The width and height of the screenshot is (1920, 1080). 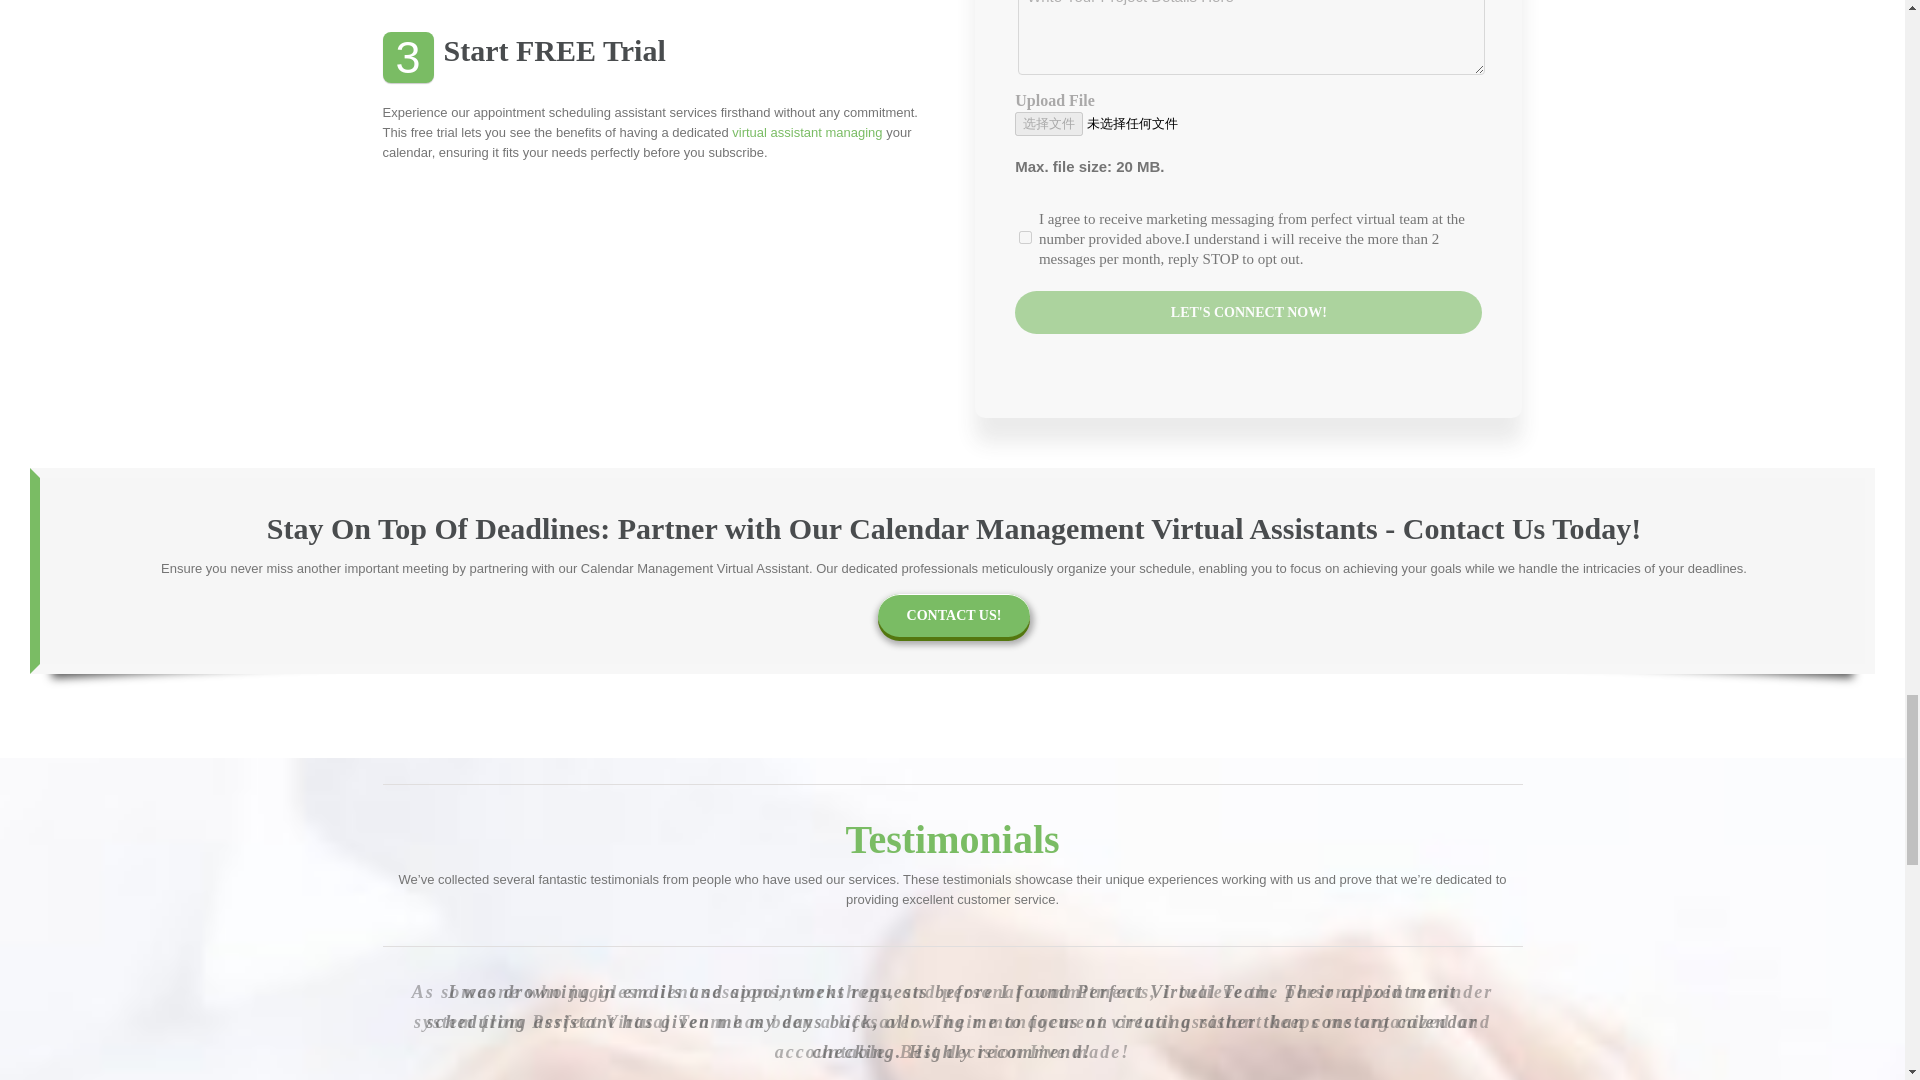 What do you see at coordinates (1248, 312) in the screenshot?
I see `Let's Connect Now!` at bounding box center [1248, 312].